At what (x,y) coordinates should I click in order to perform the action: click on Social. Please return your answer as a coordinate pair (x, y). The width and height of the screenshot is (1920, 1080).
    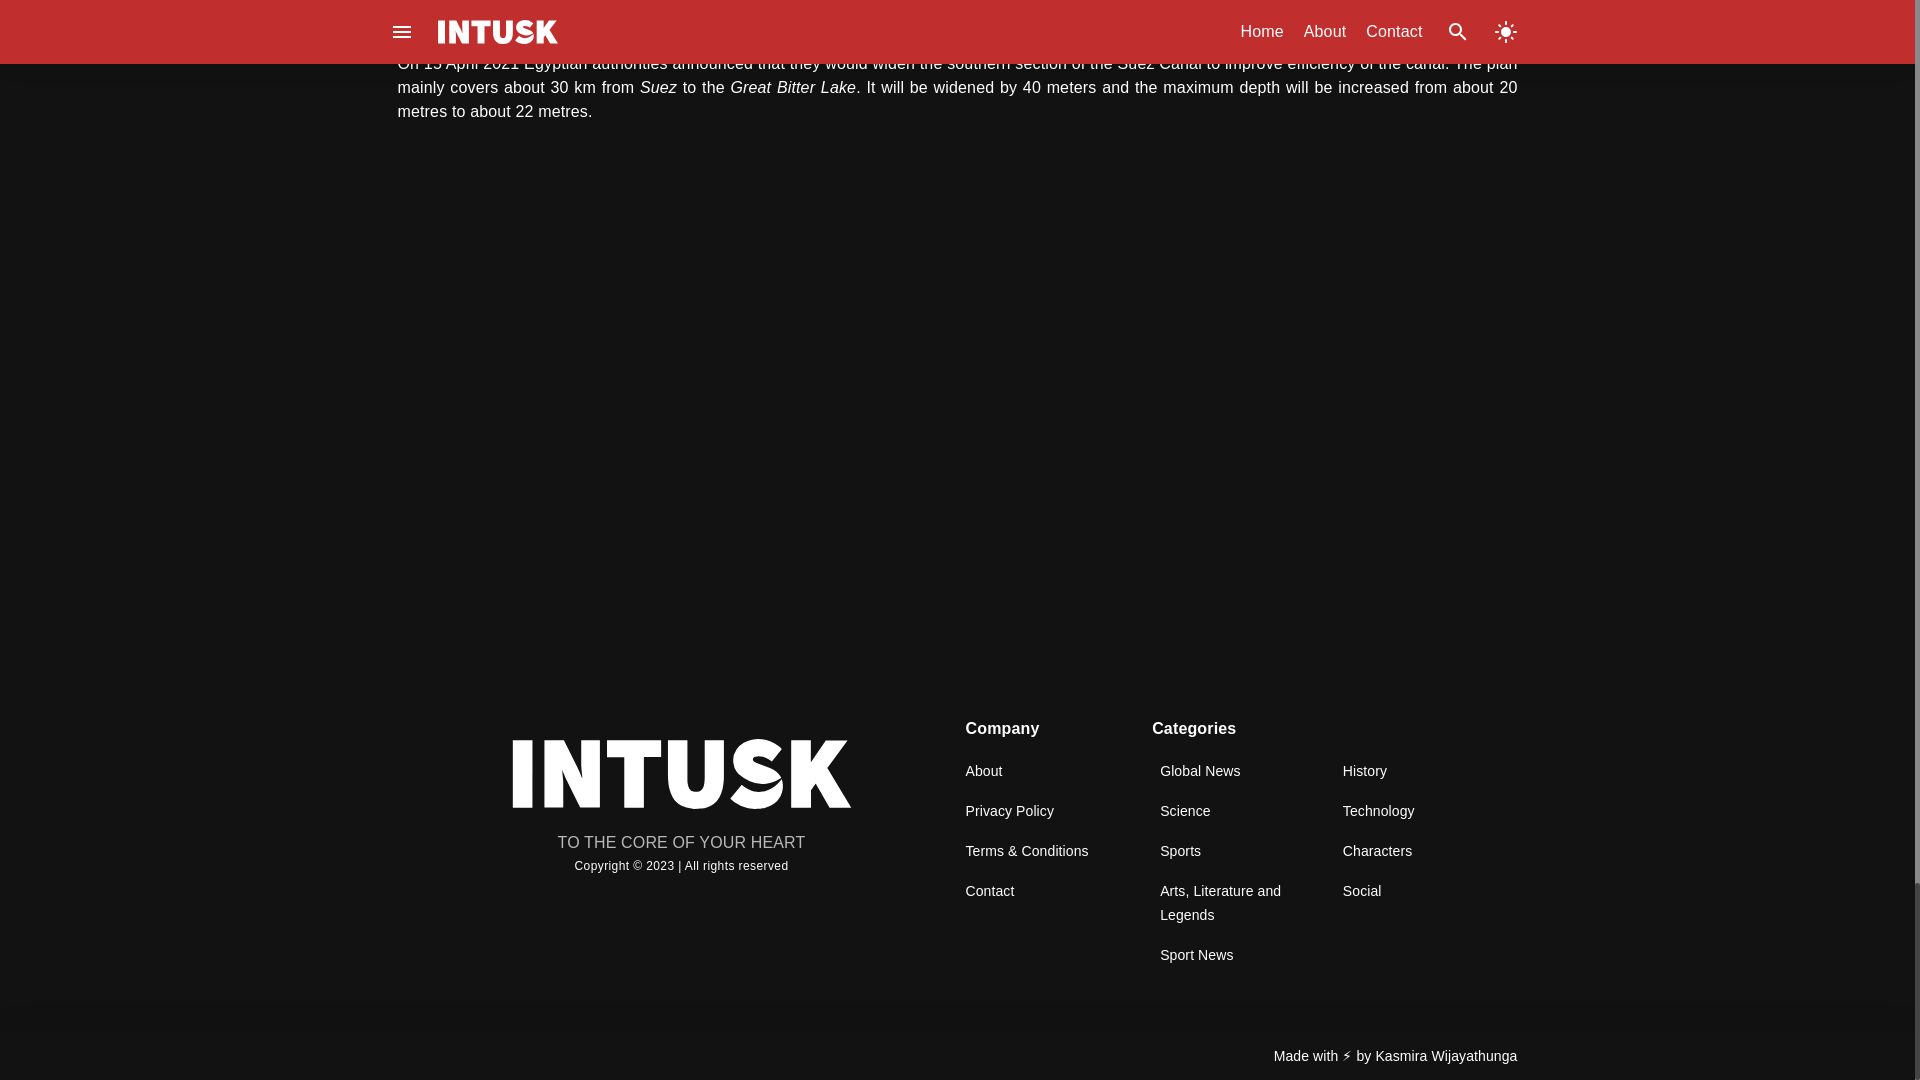
    Looking at the image, I should click on (1362, 890).